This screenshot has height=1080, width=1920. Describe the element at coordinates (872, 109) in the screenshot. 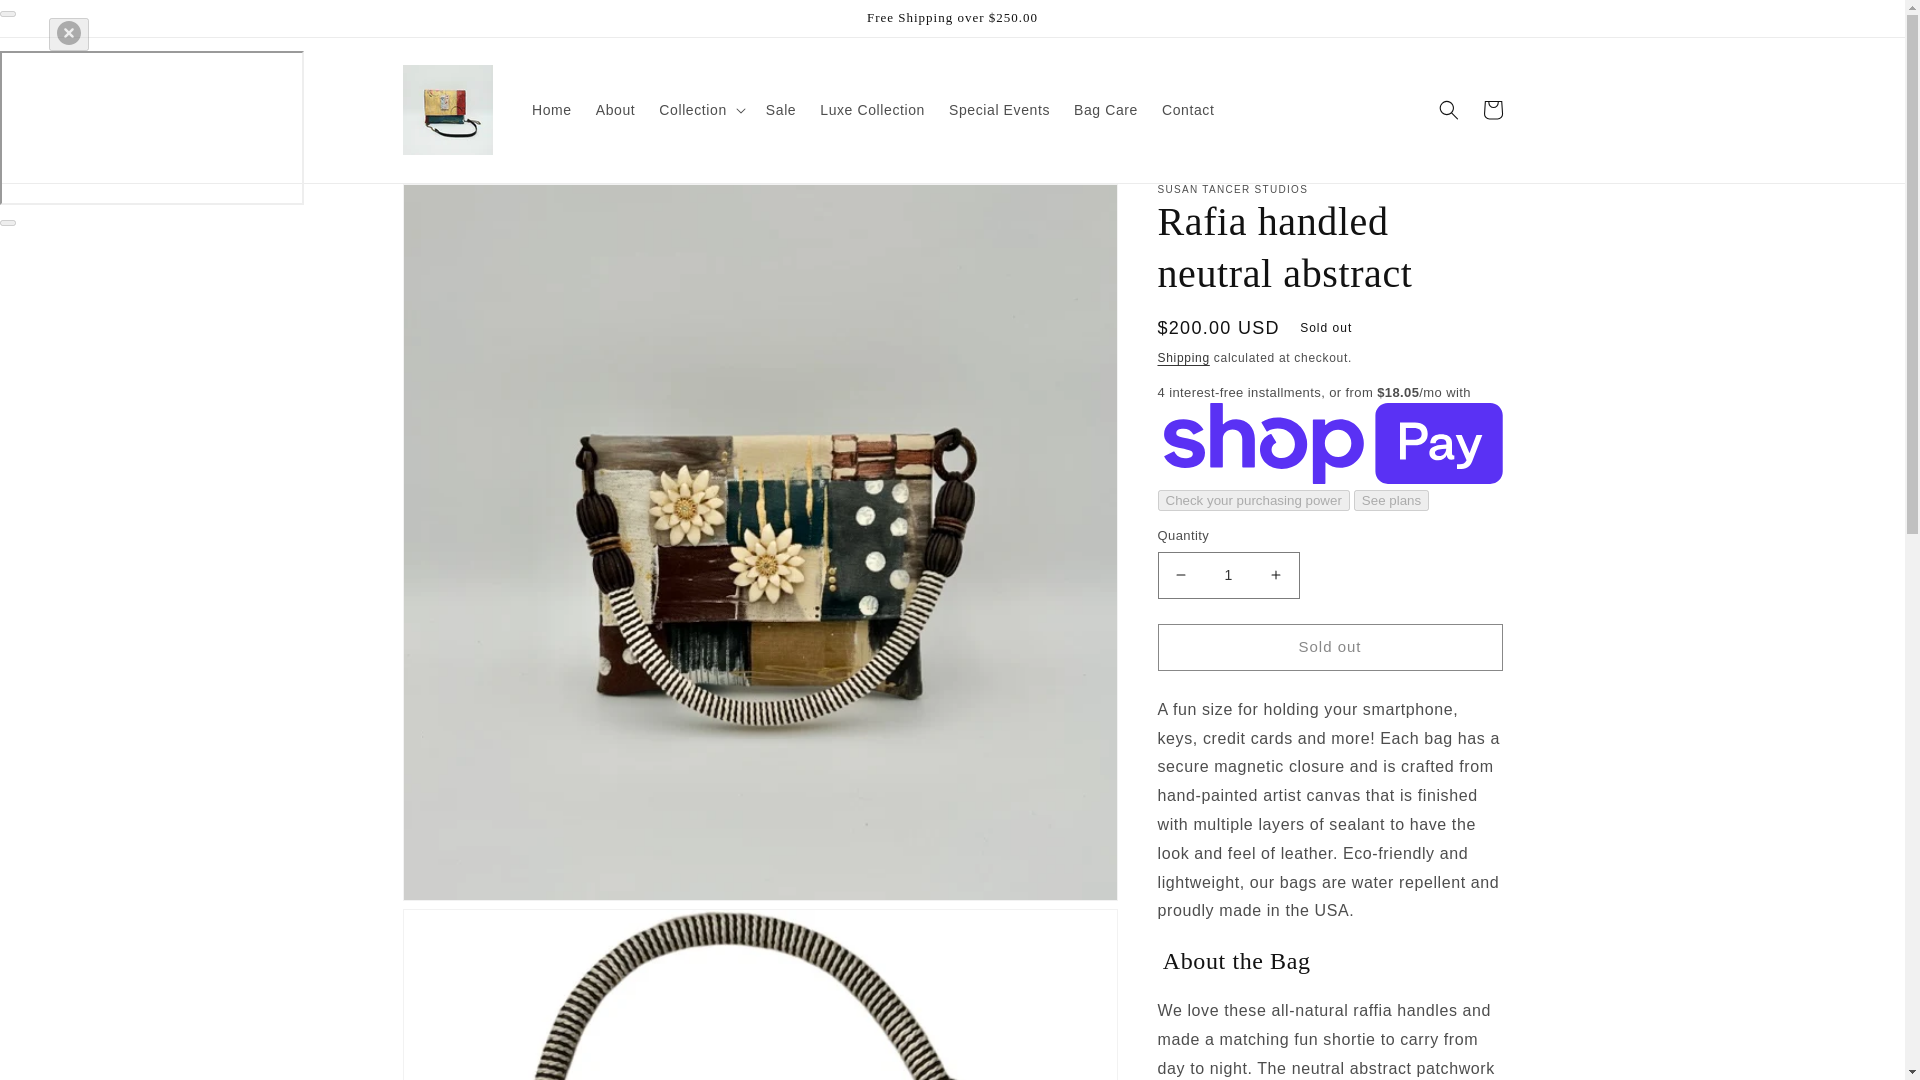

I see `Luxe Collection` at that location.